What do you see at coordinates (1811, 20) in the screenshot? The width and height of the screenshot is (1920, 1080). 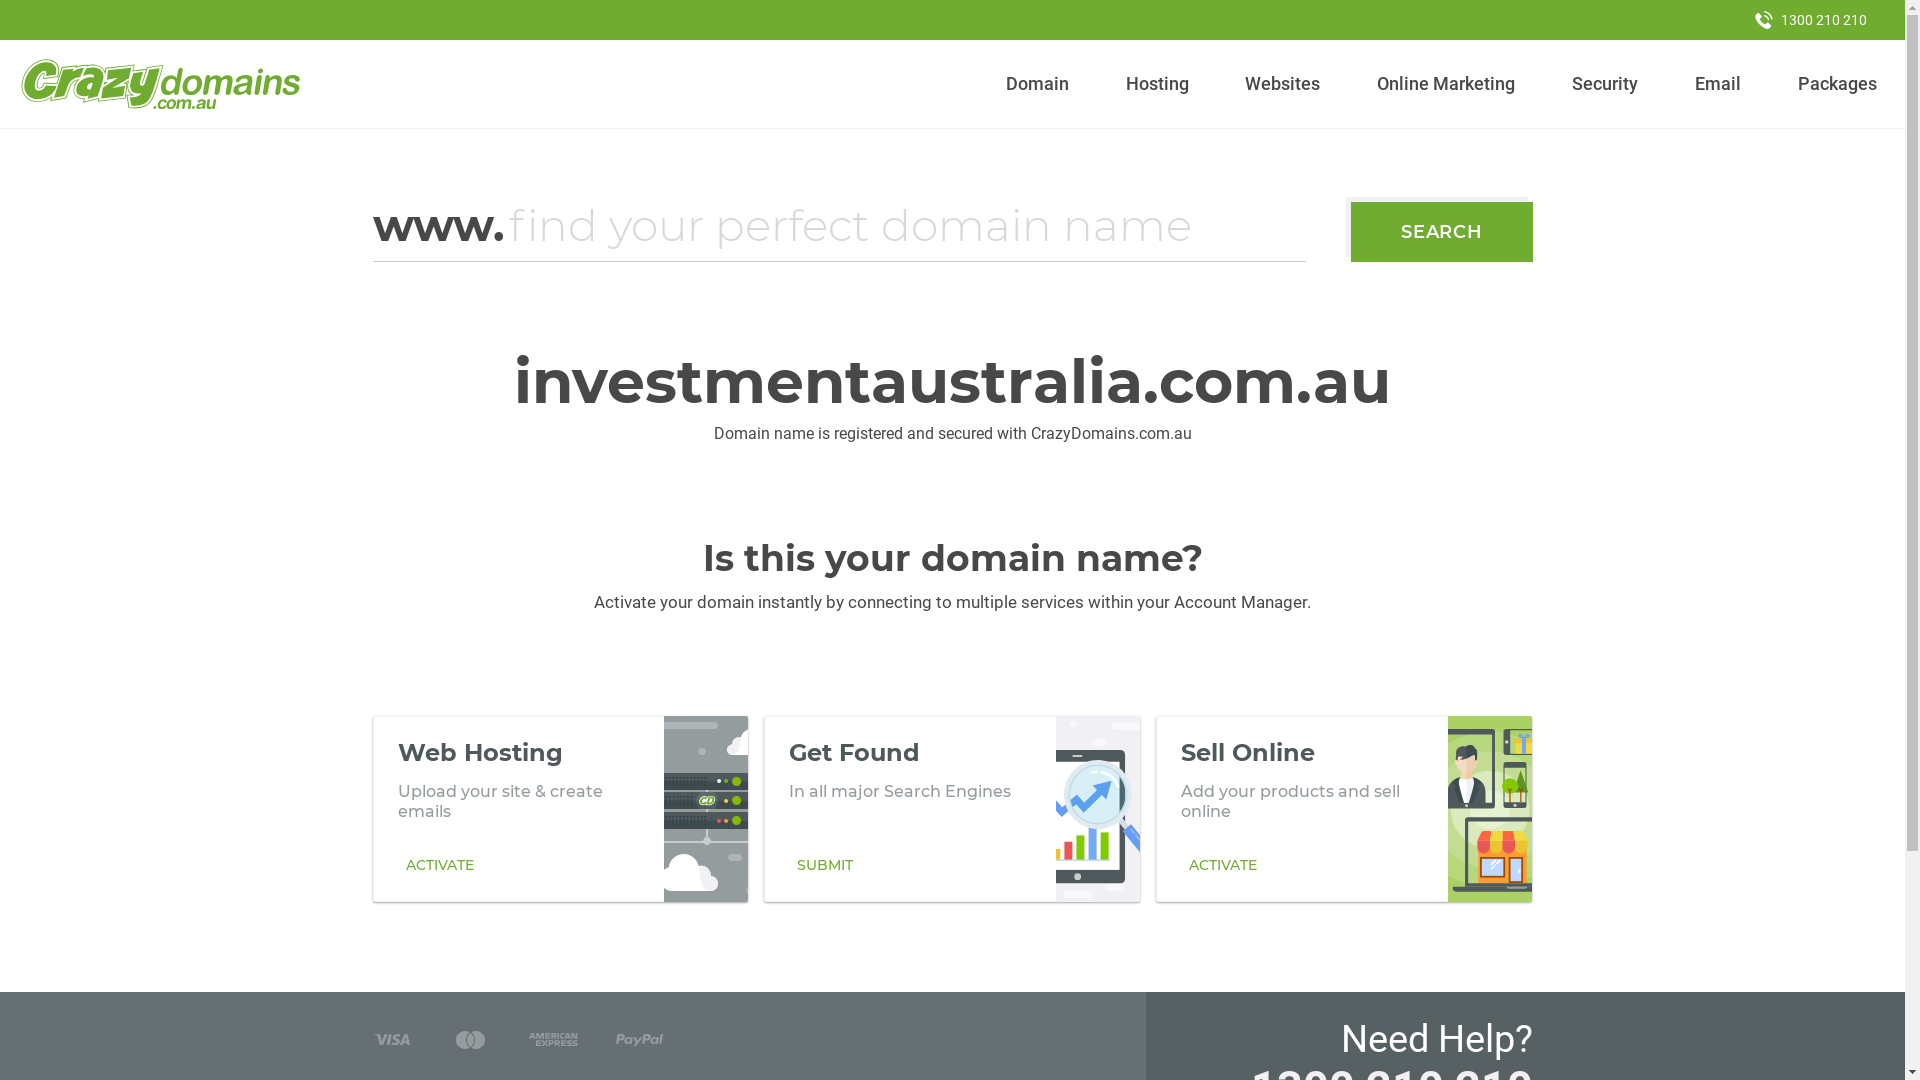 I see `1300 210 210` at bounding box center [1811, 20].